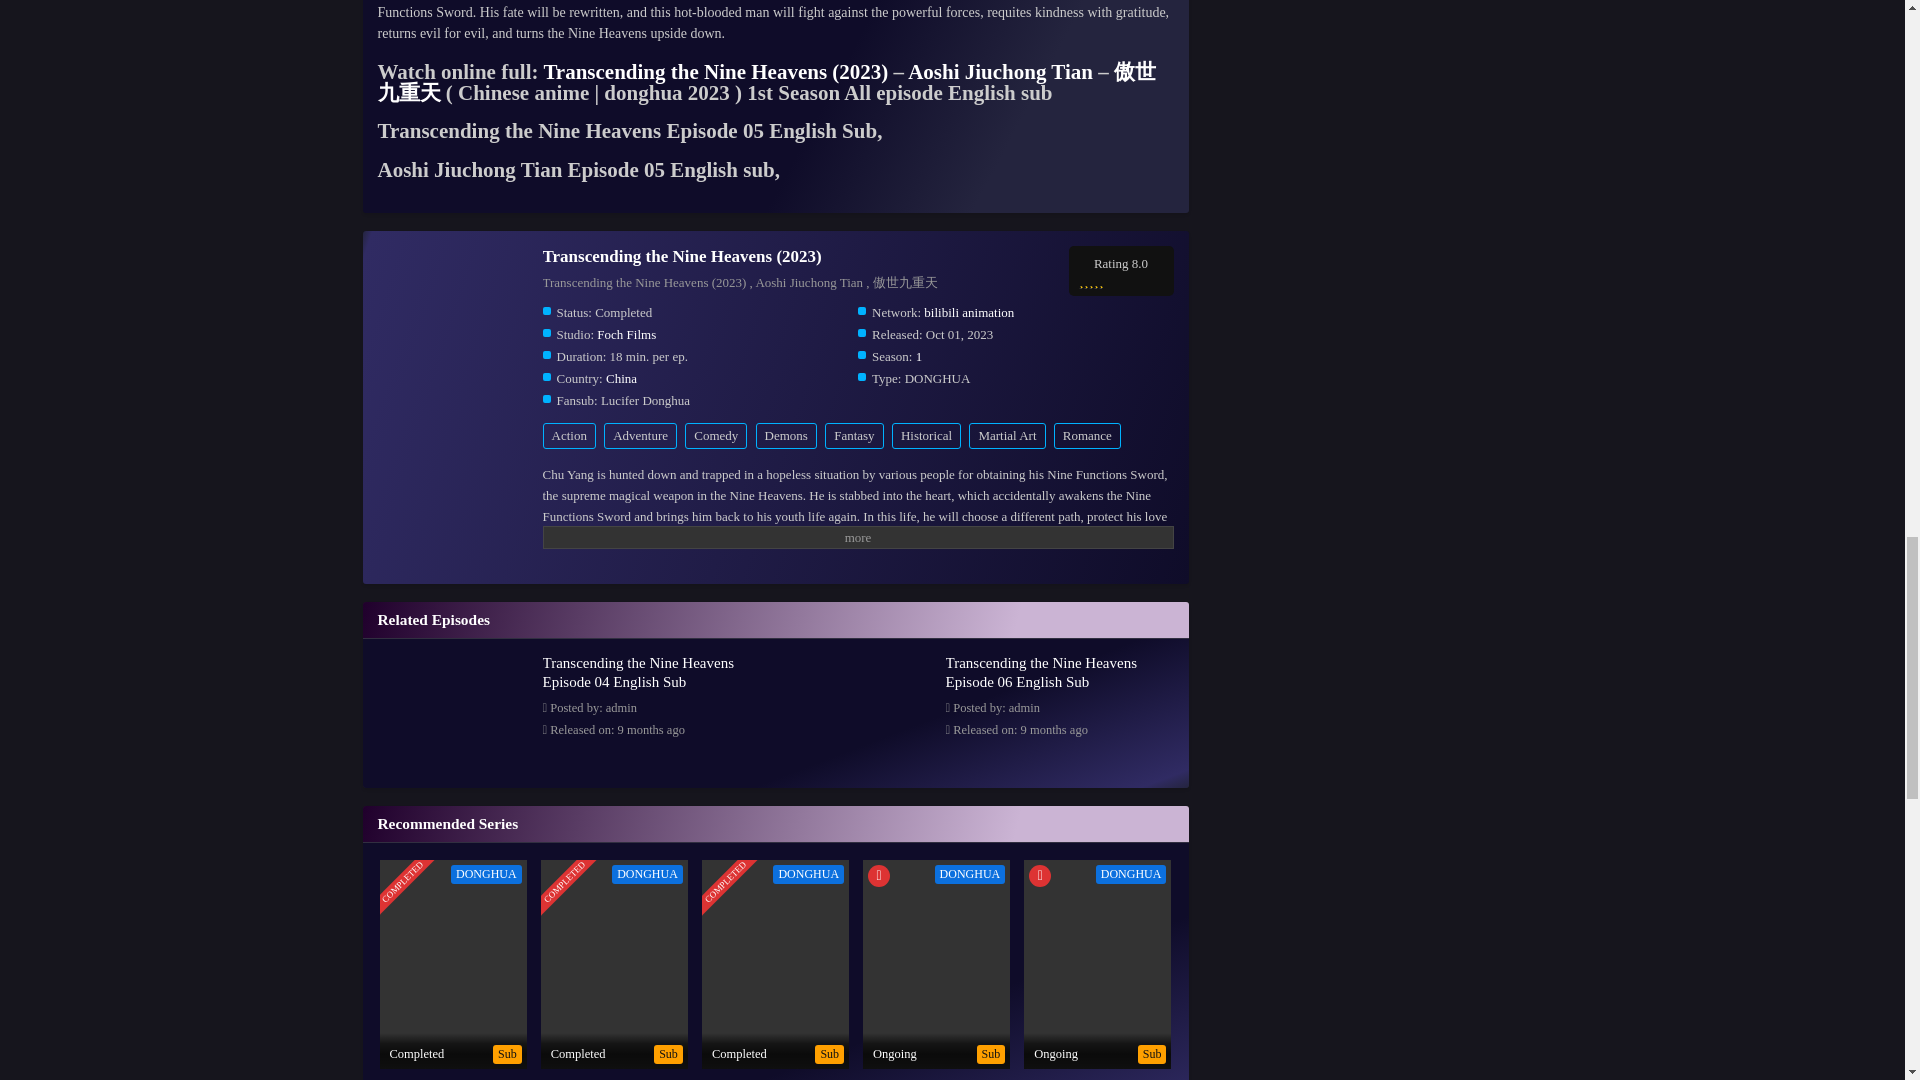 Image resolution: width=1920 pixels, height=1080 pixels. I want to click on bilibili animation, so click(968, 312).